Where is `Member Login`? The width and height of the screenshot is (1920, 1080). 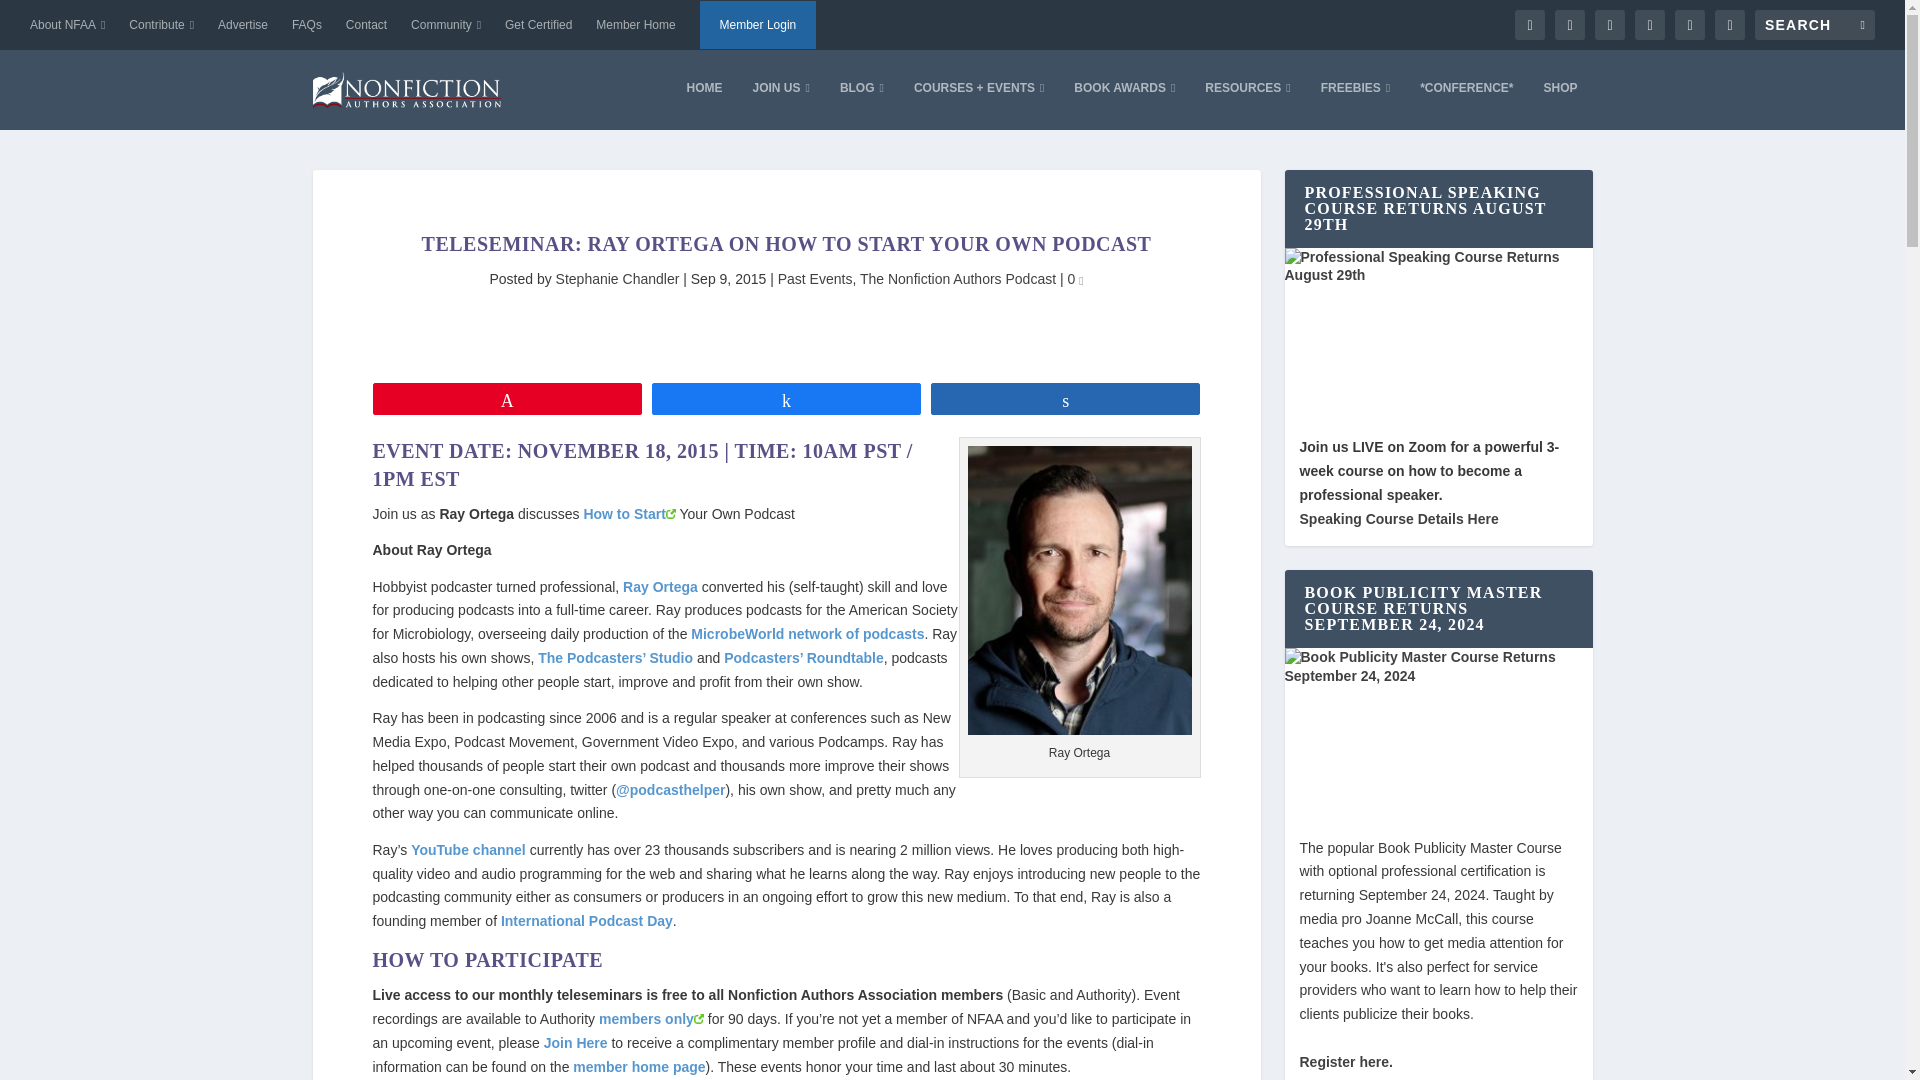 Member Login is located at coordinates (758, 24).